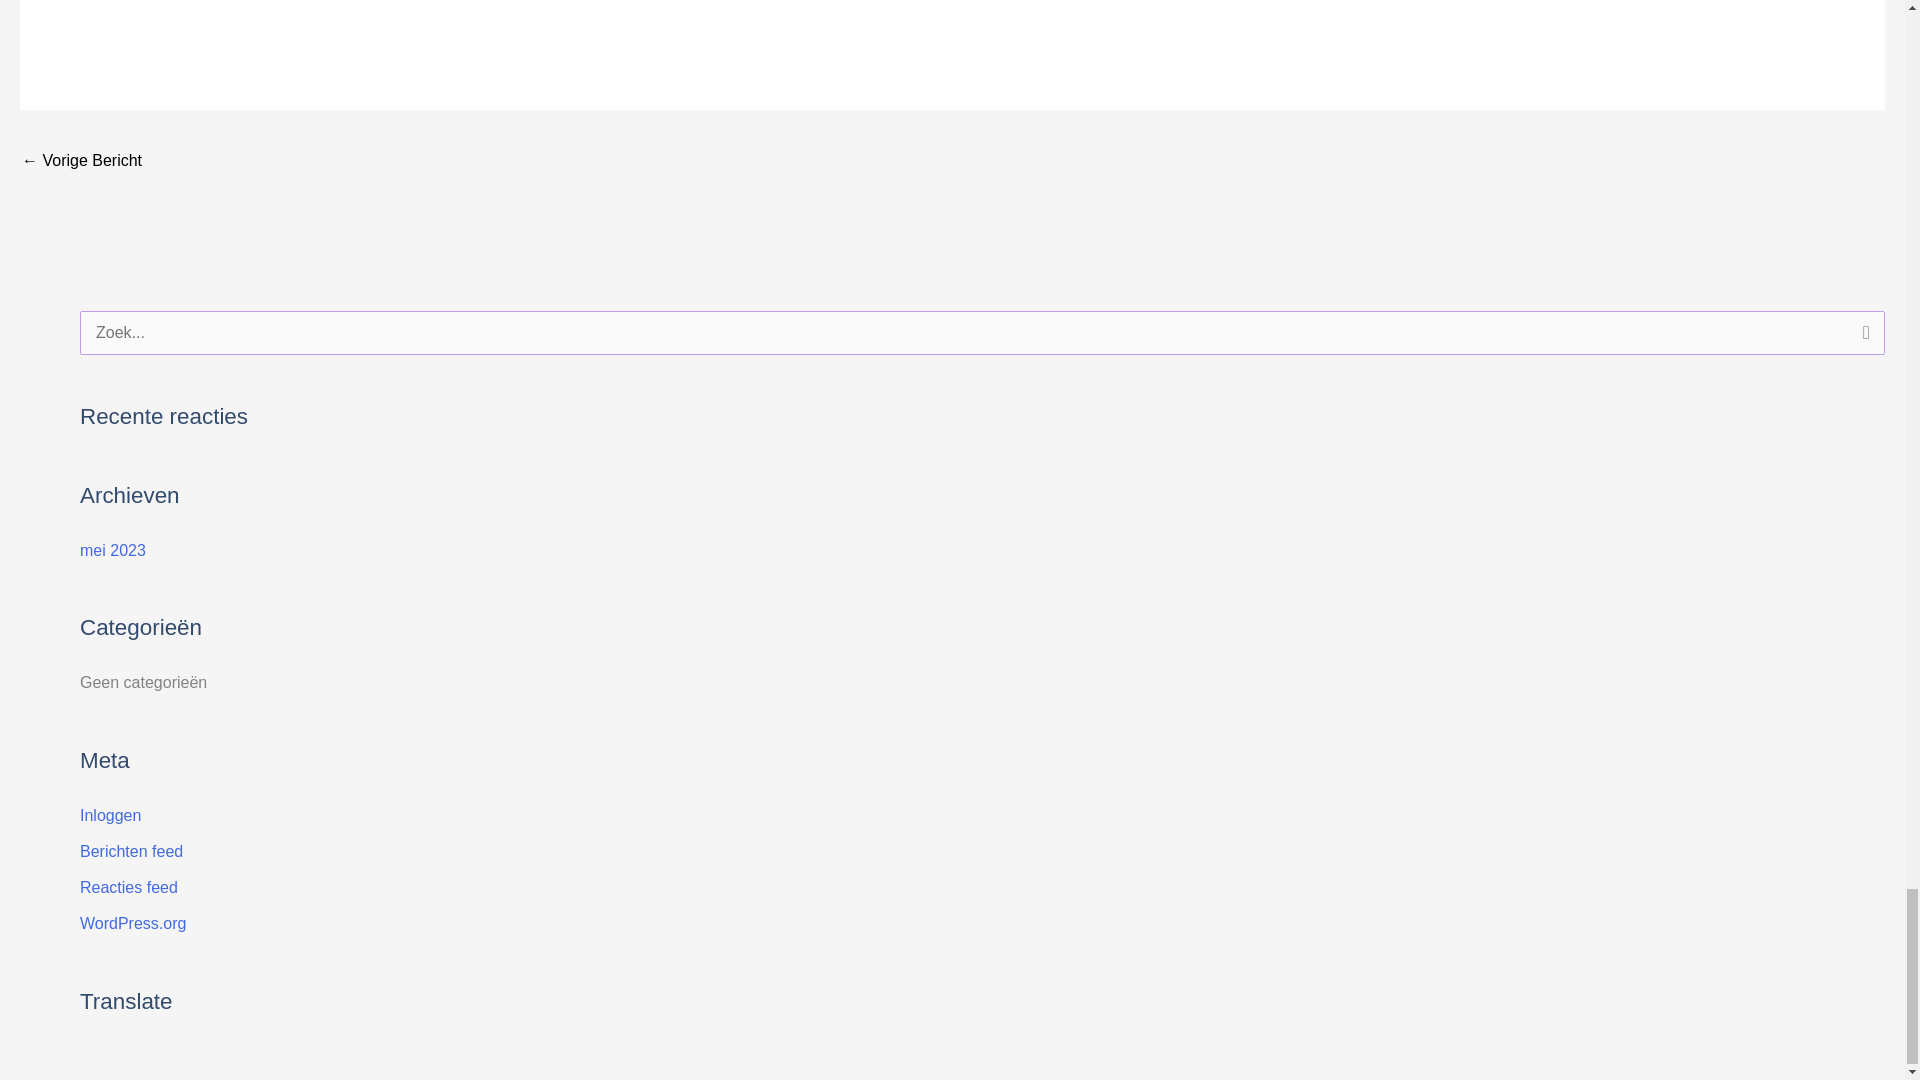  I want to click on Reacties feed, so click(129, 888).